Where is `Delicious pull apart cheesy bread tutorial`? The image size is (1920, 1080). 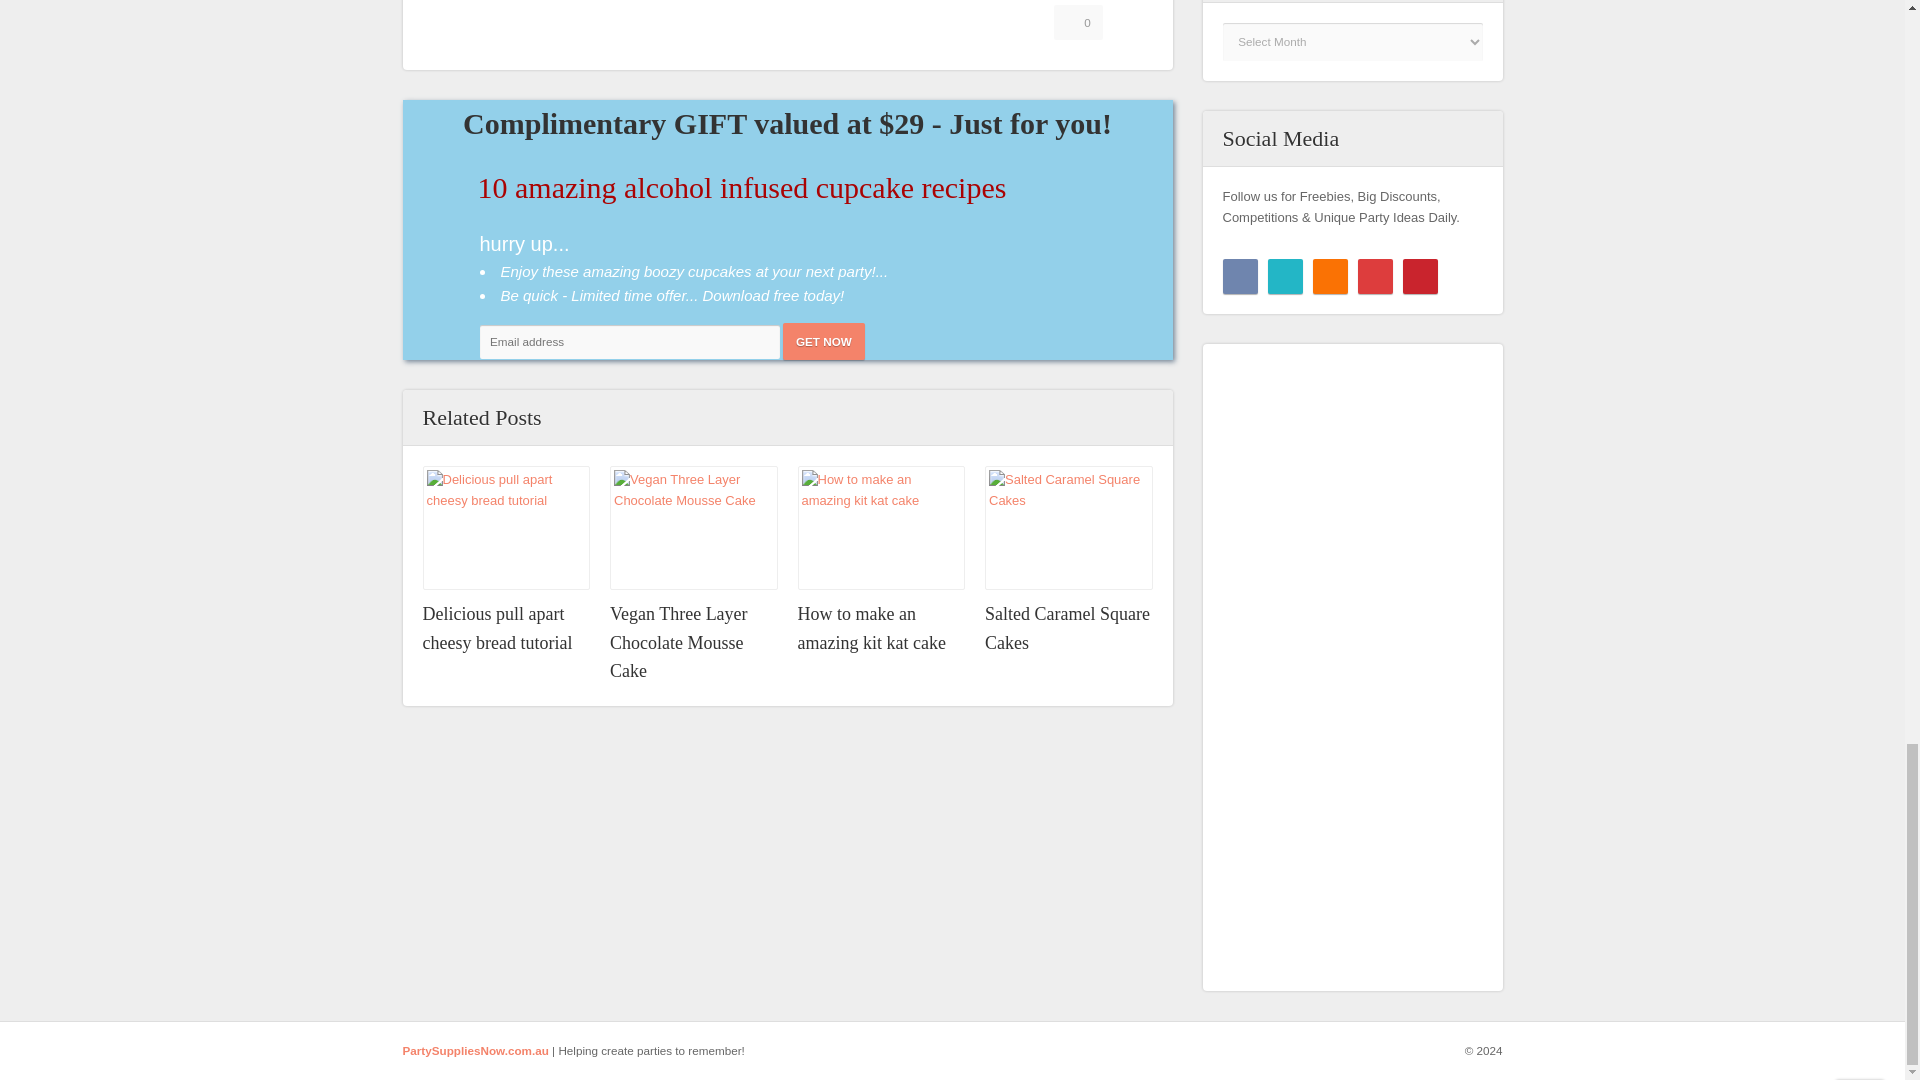
Delicious pull apart cheesy bread tutorial is located at coordinates (506, 528).